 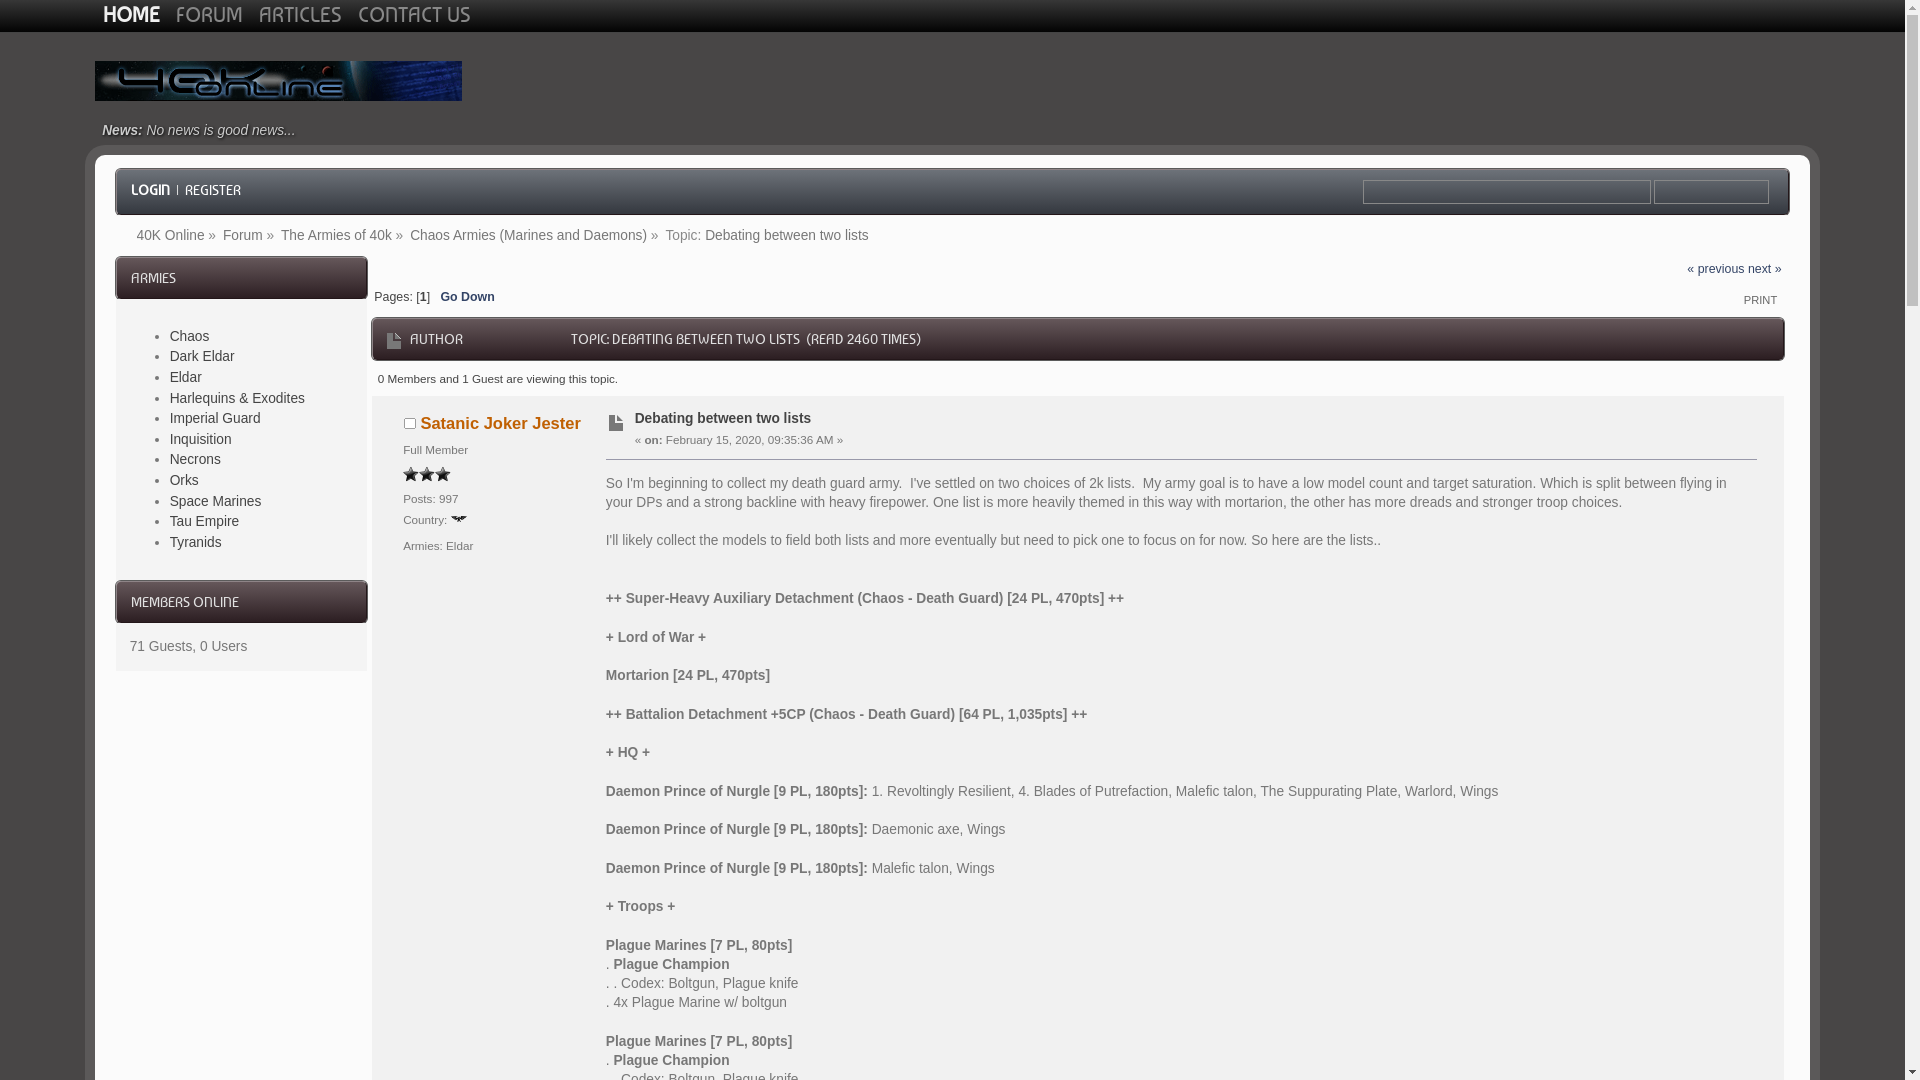 I want to click on Debating between two lists, so click(x=723, y=418).